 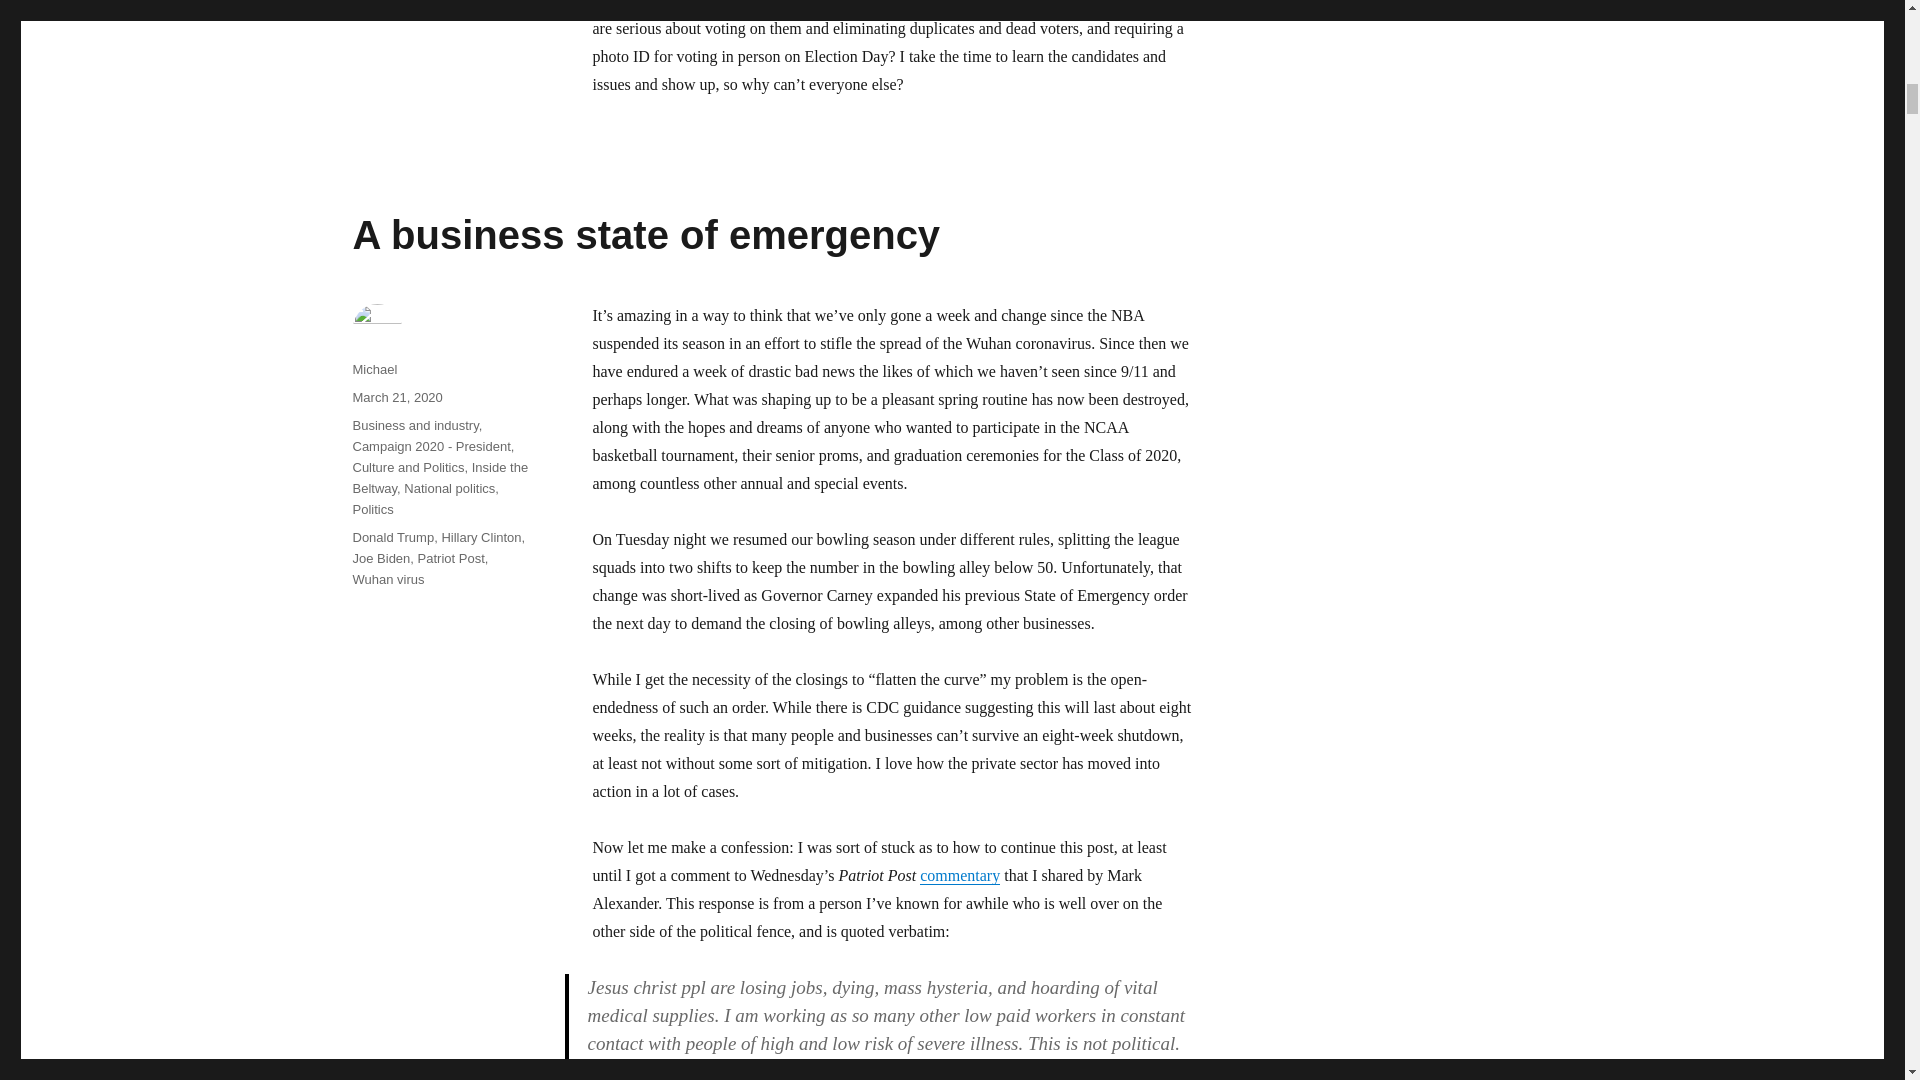 I want to click on Wuhan virus, so click(x=388, y=580).